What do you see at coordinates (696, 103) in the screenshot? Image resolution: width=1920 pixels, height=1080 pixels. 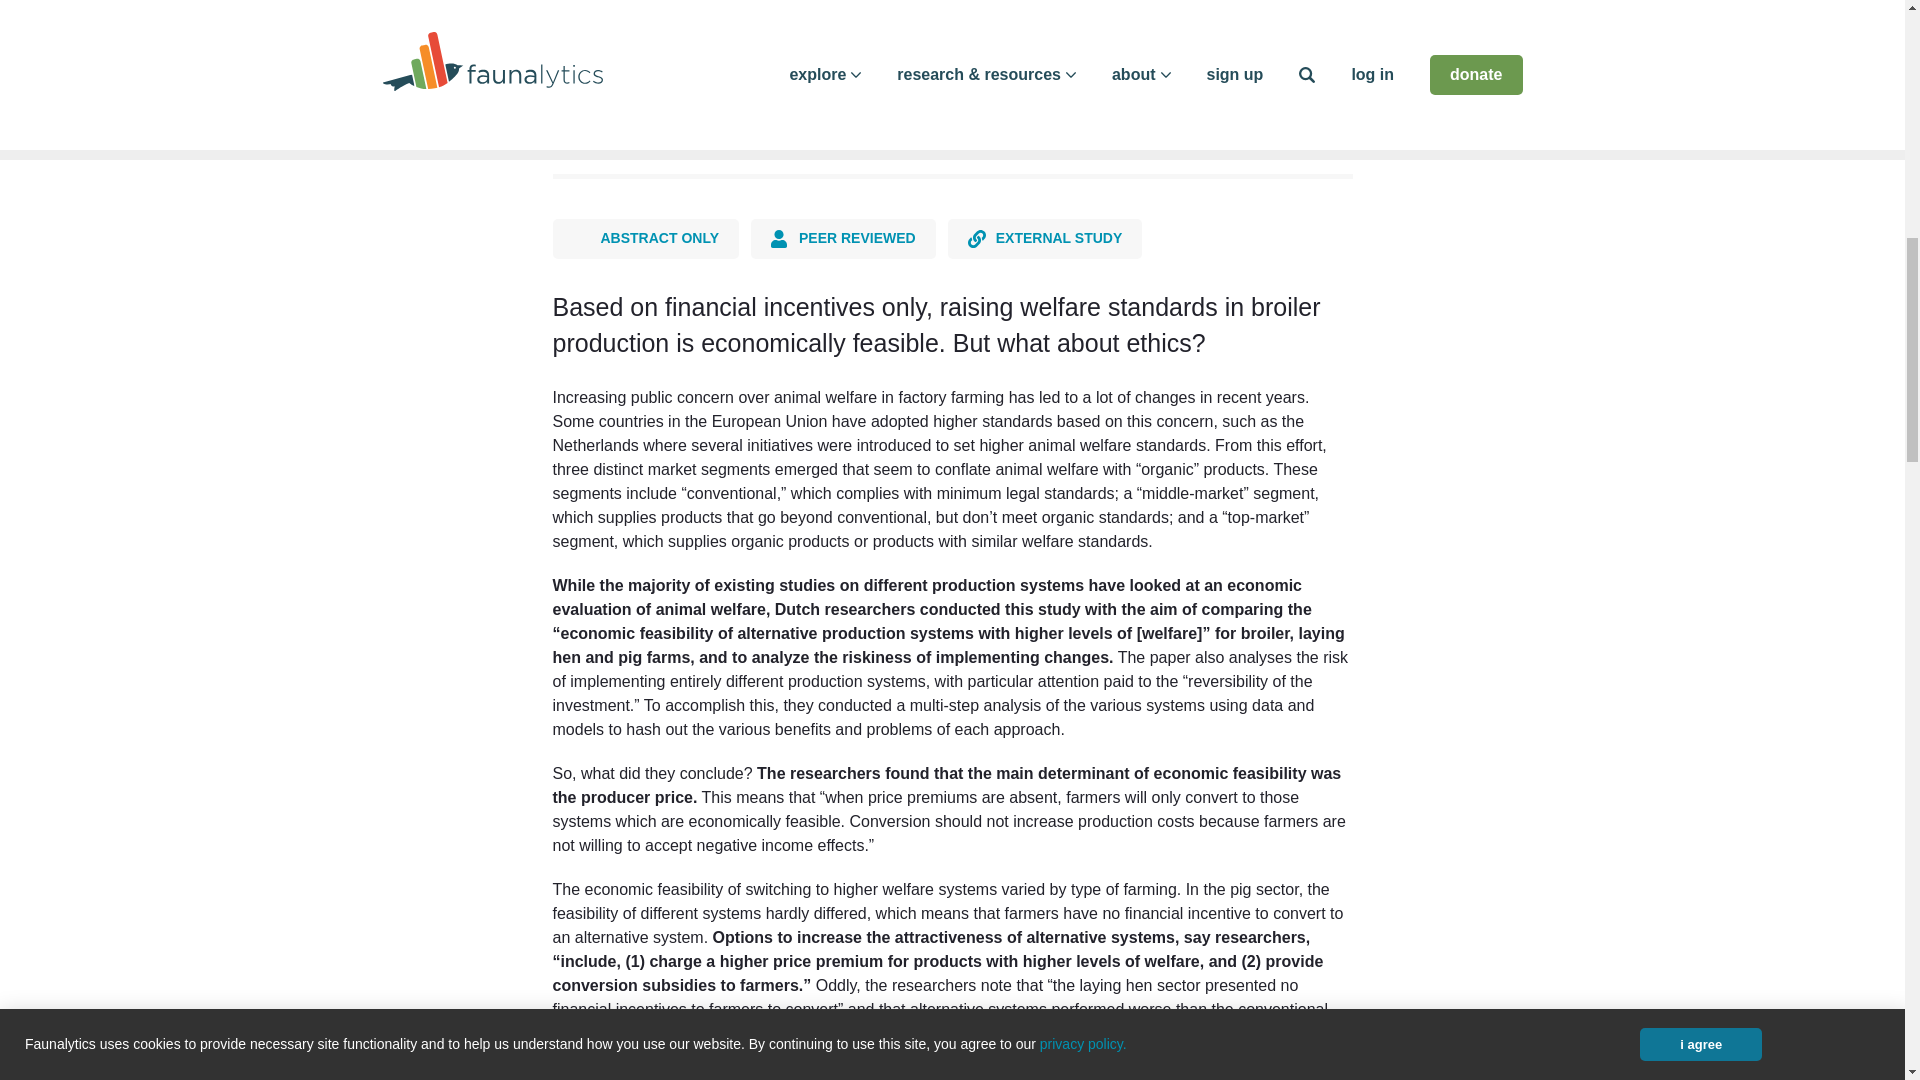 I see `LinkedIn` at bounding box center [696, 103].